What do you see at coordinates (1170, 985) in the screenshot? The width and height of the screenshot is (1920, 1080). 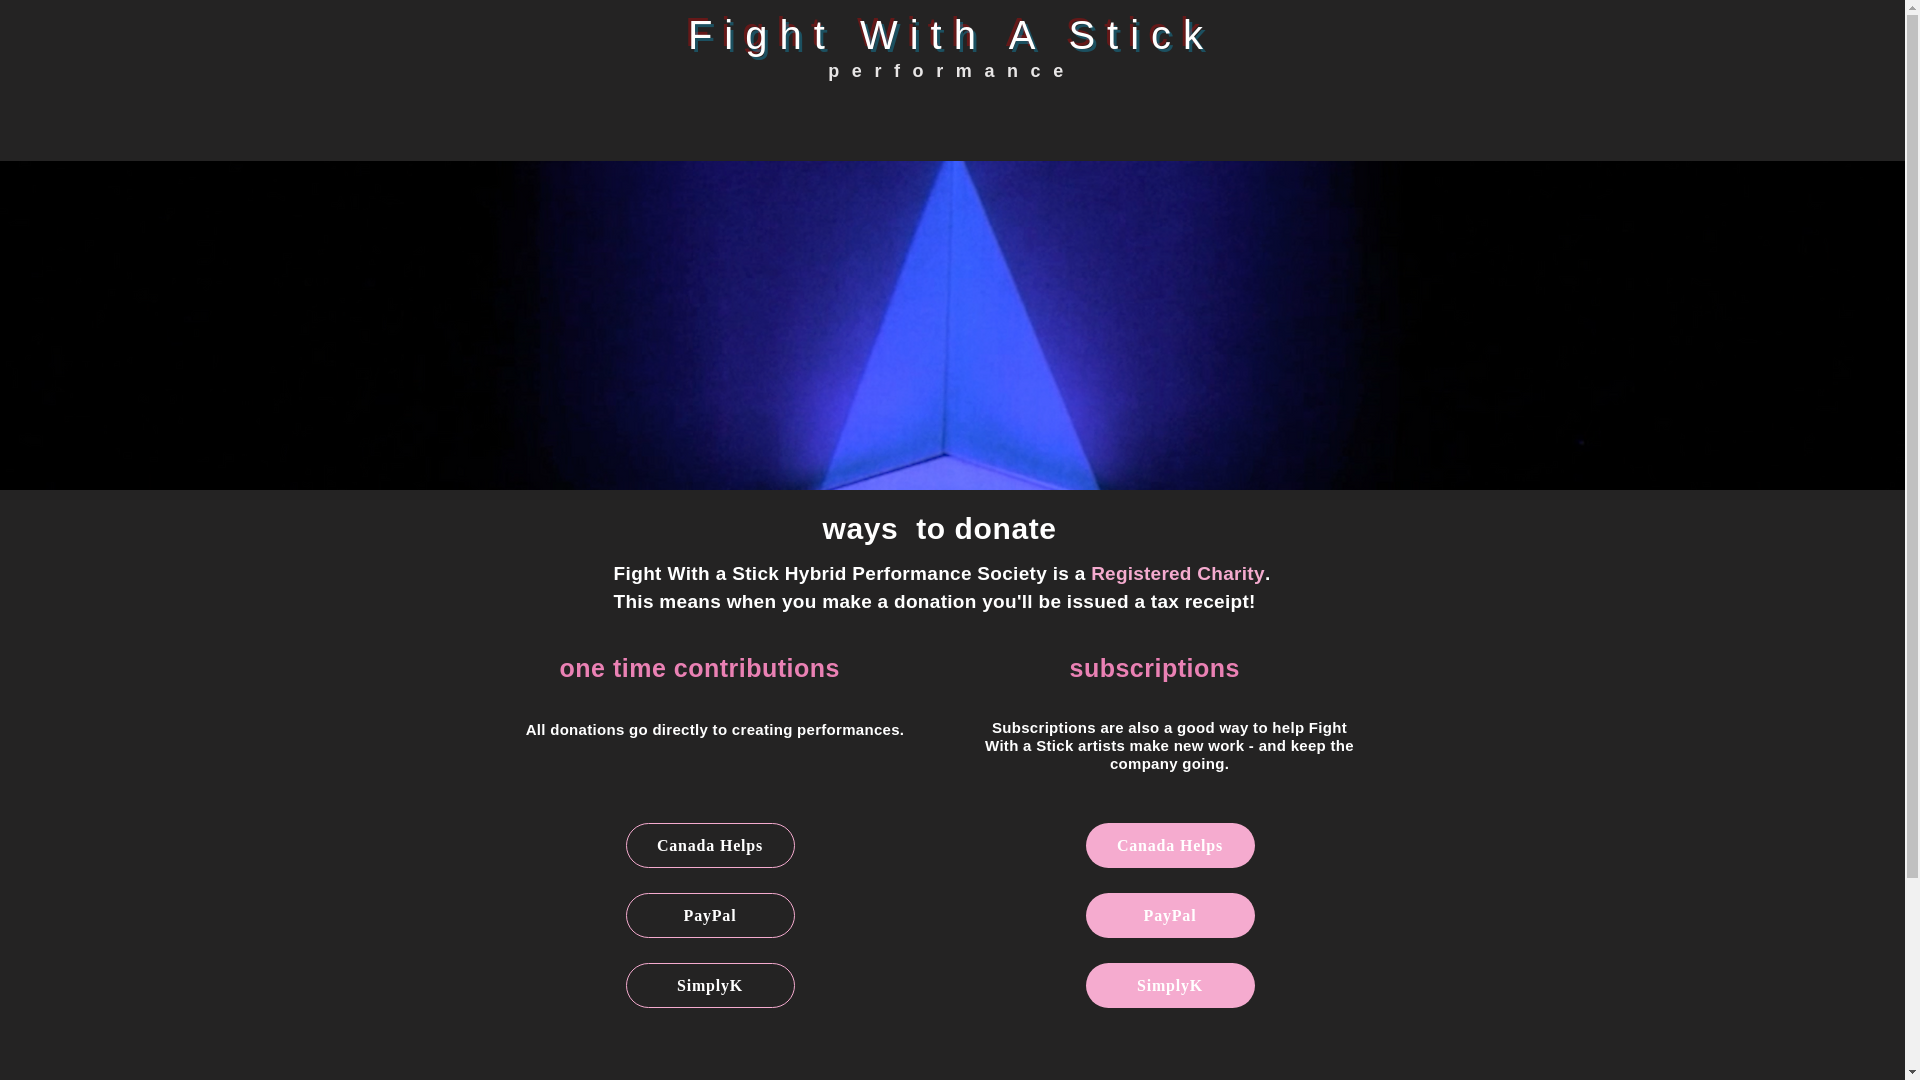 I see `SimplyK` at bounding box center [1170, 985].